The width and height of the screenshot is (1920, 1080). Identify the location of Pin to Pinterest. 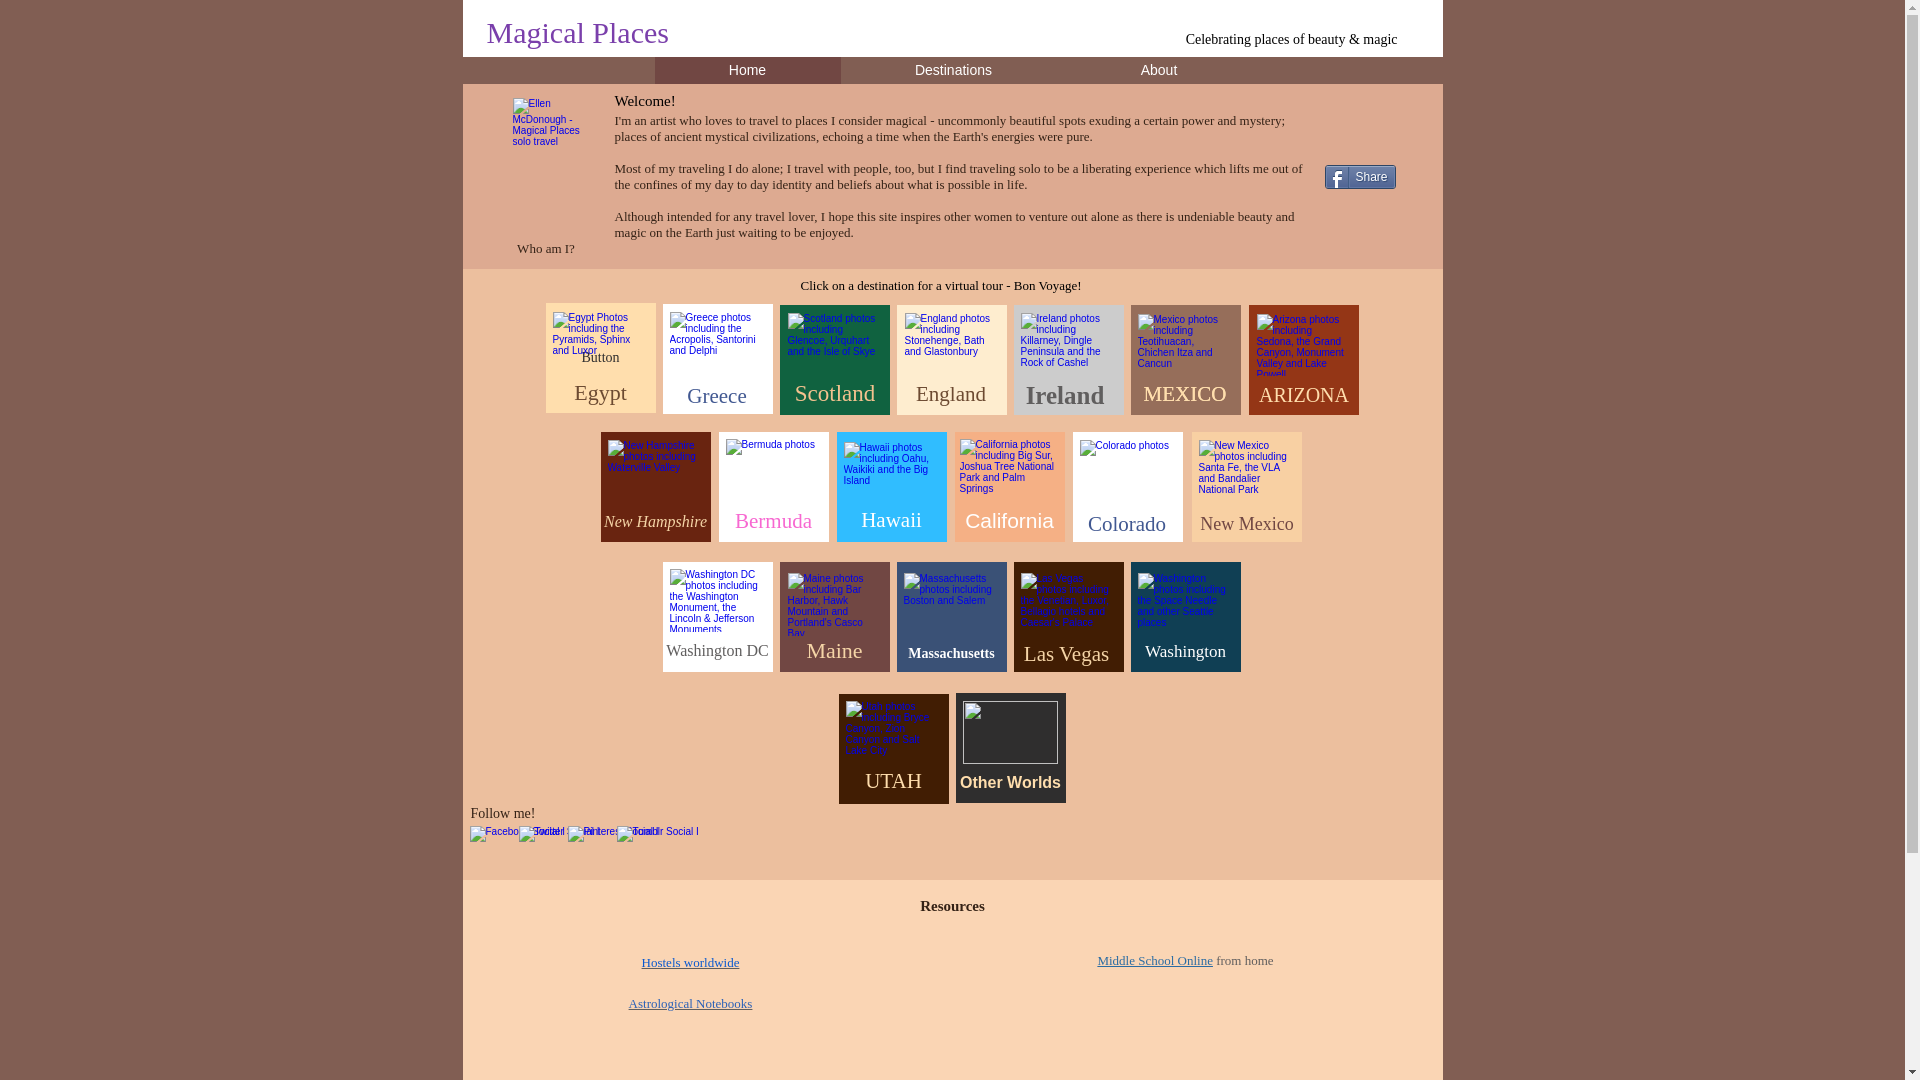
(1357, 144).